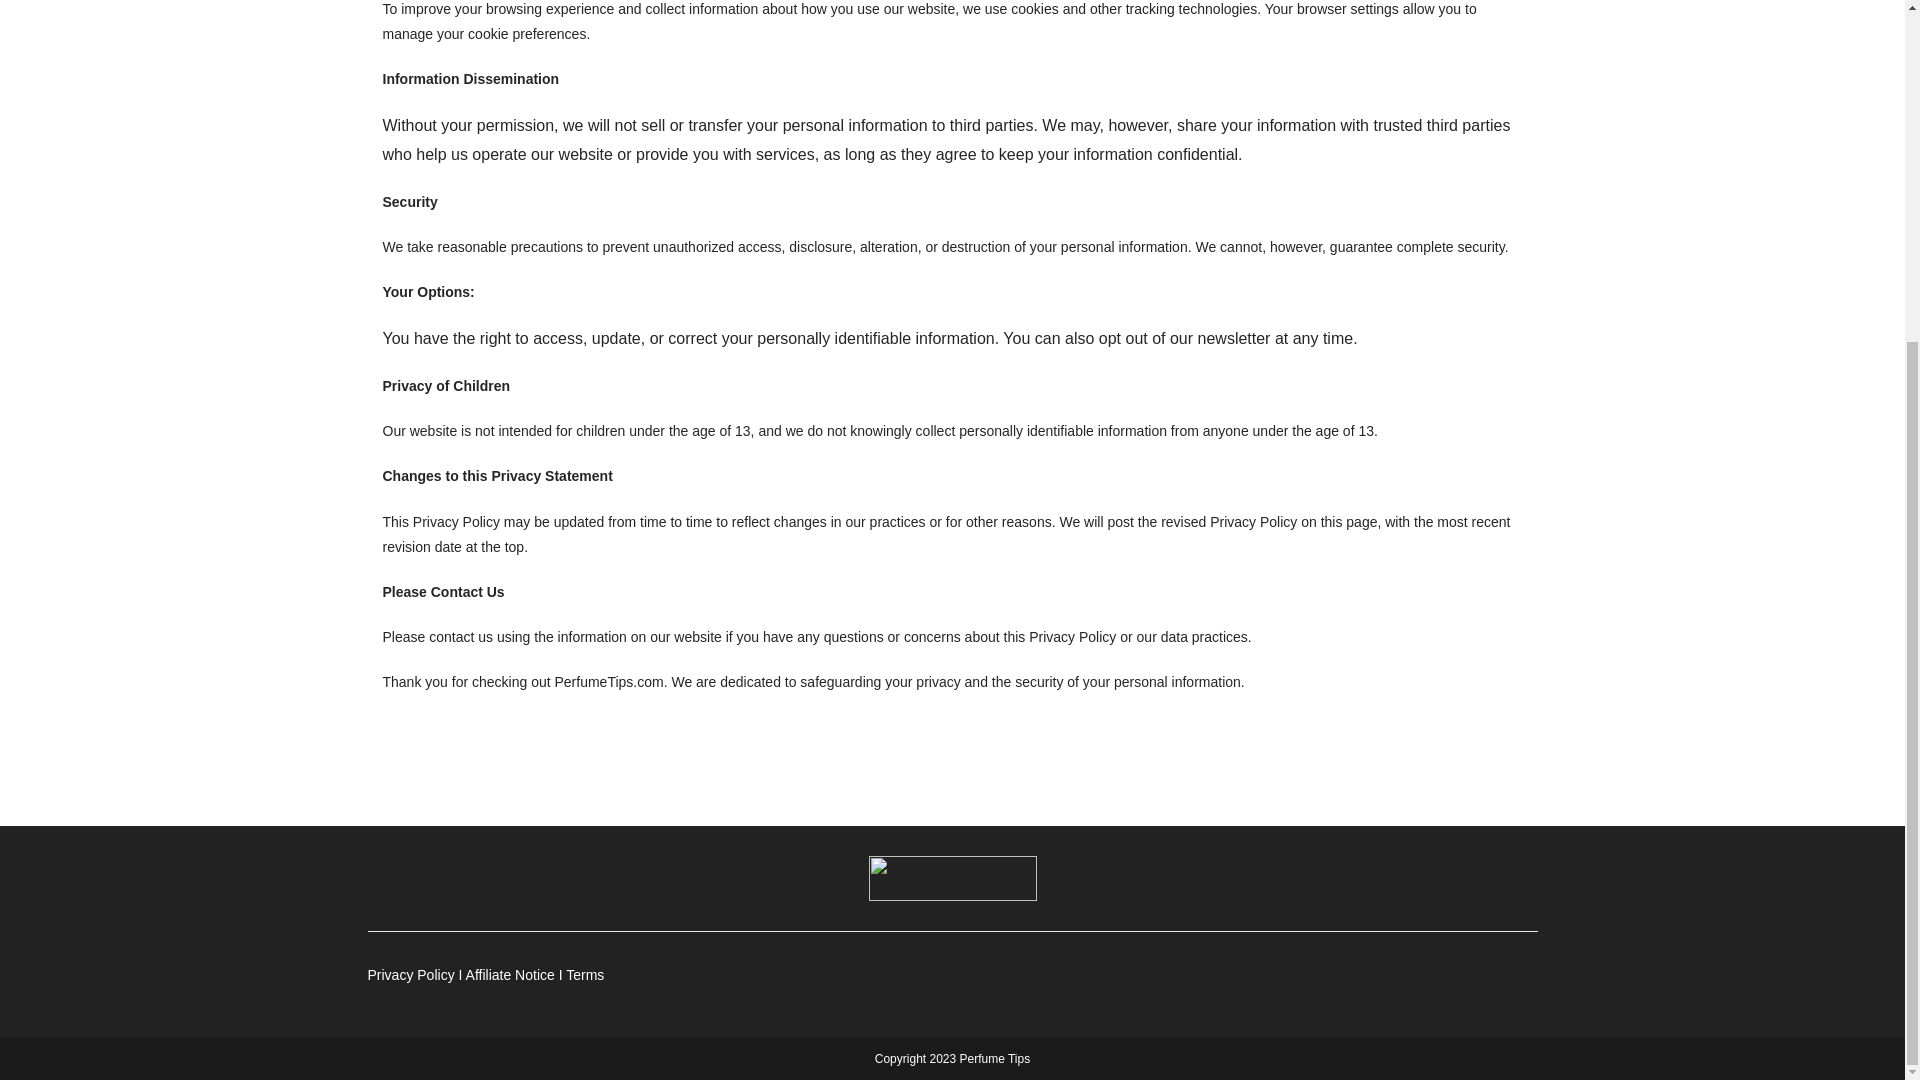 The image size is (1920, 1080). I want to click on Affiliate Notice, so click(510, 974).